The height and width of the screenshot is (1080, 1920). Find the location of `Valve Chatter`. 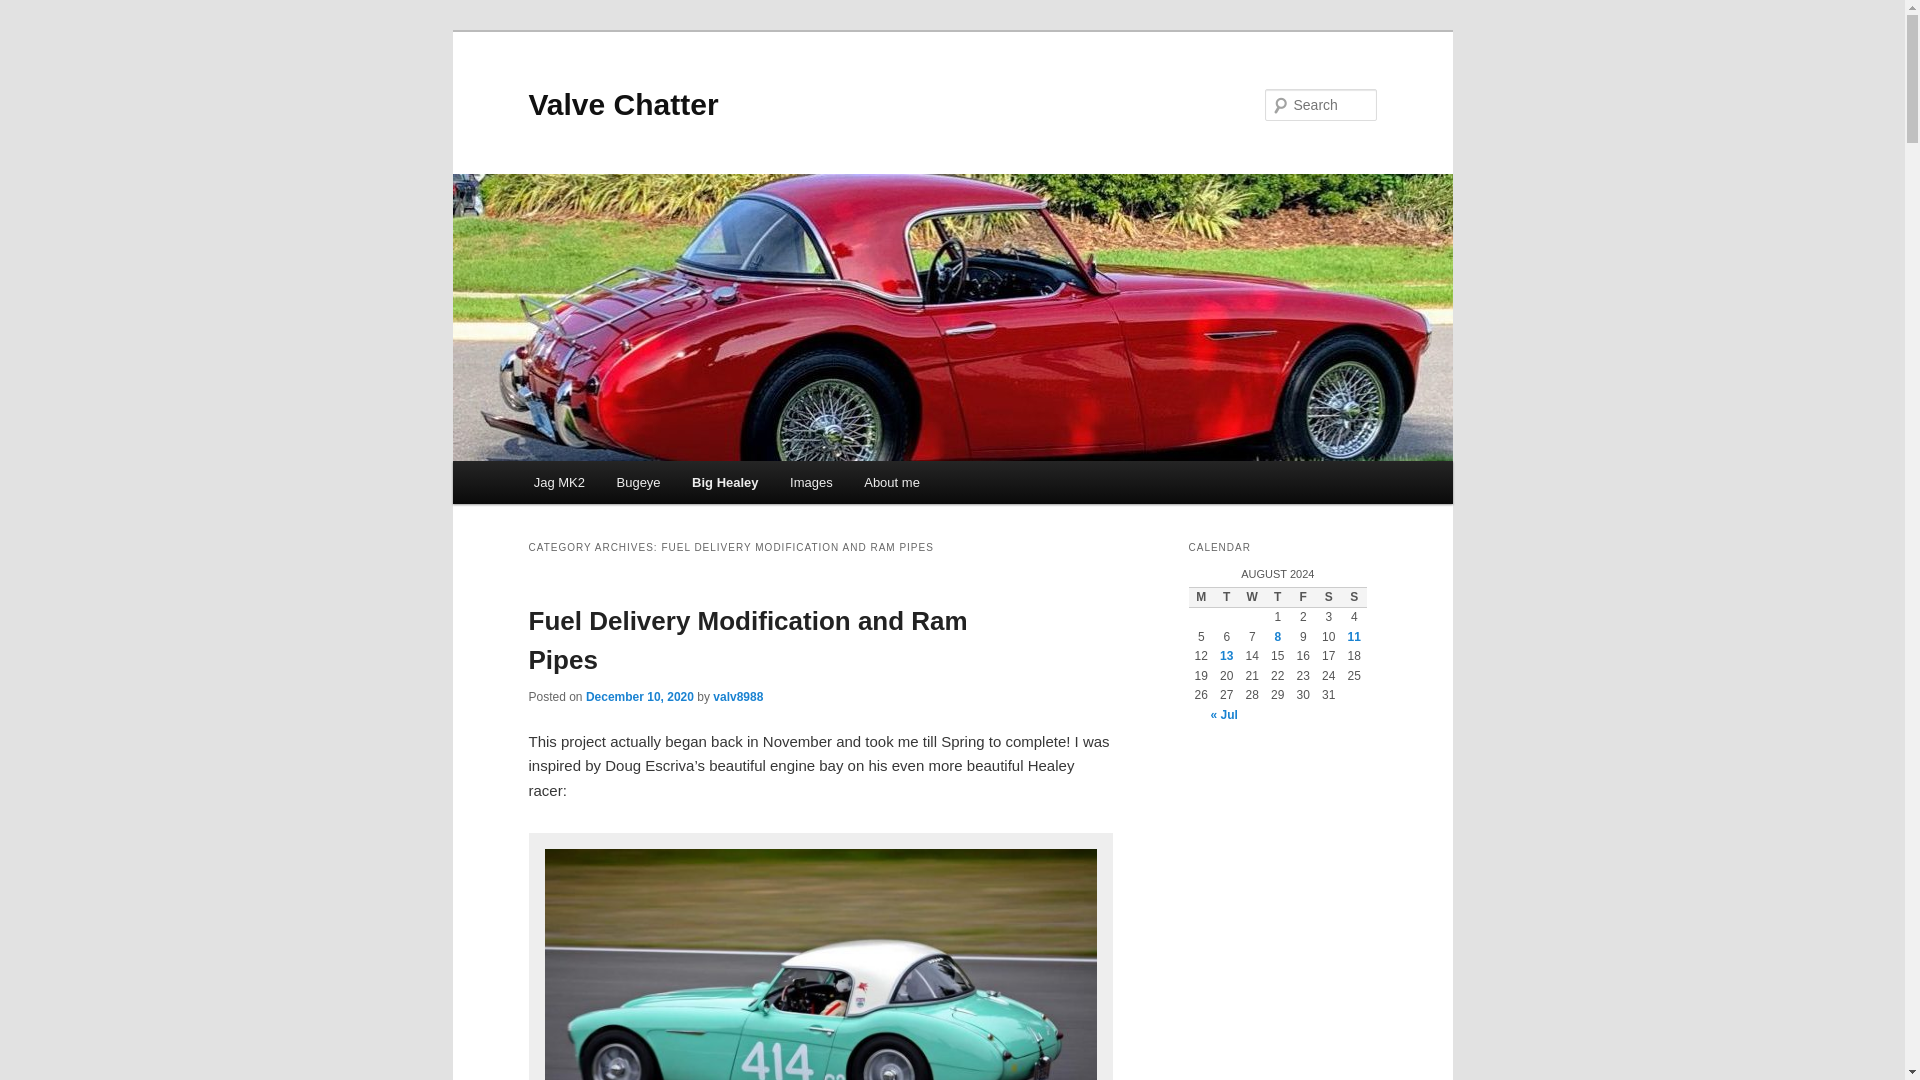

Valve Chatter is located at coordinates (623, 104).